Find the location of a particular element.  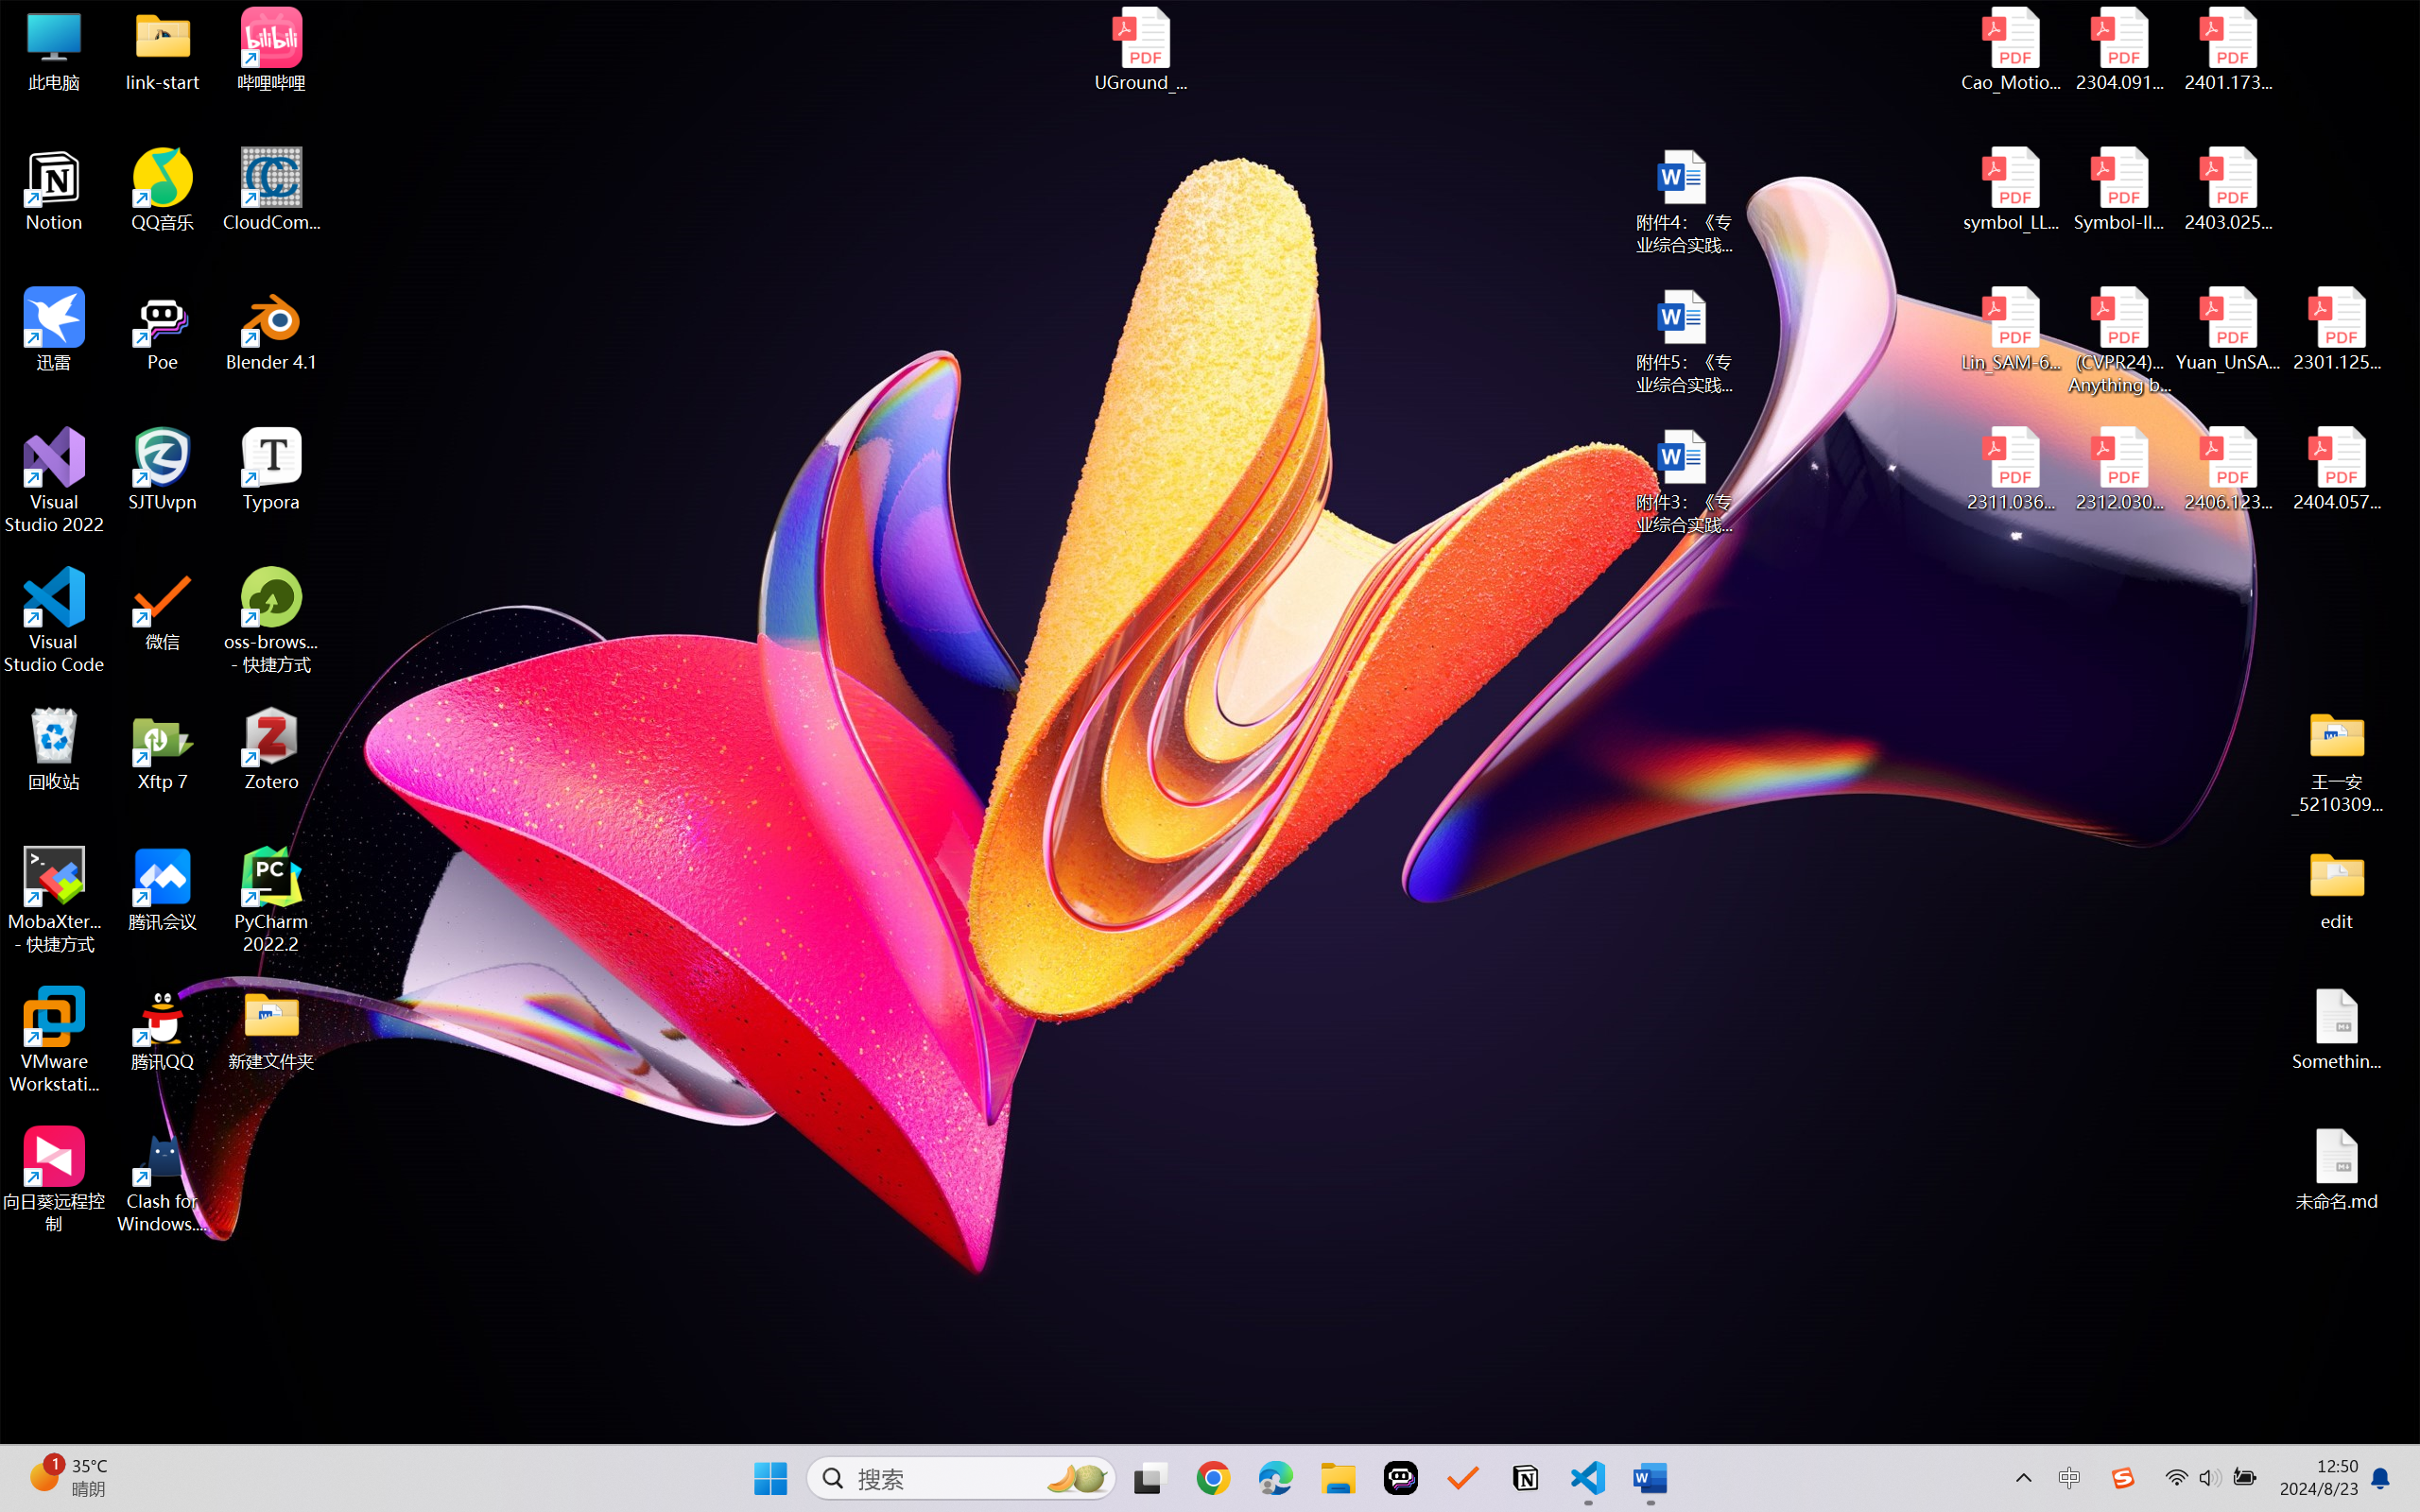

edit is located at coordinates (2337, 888).